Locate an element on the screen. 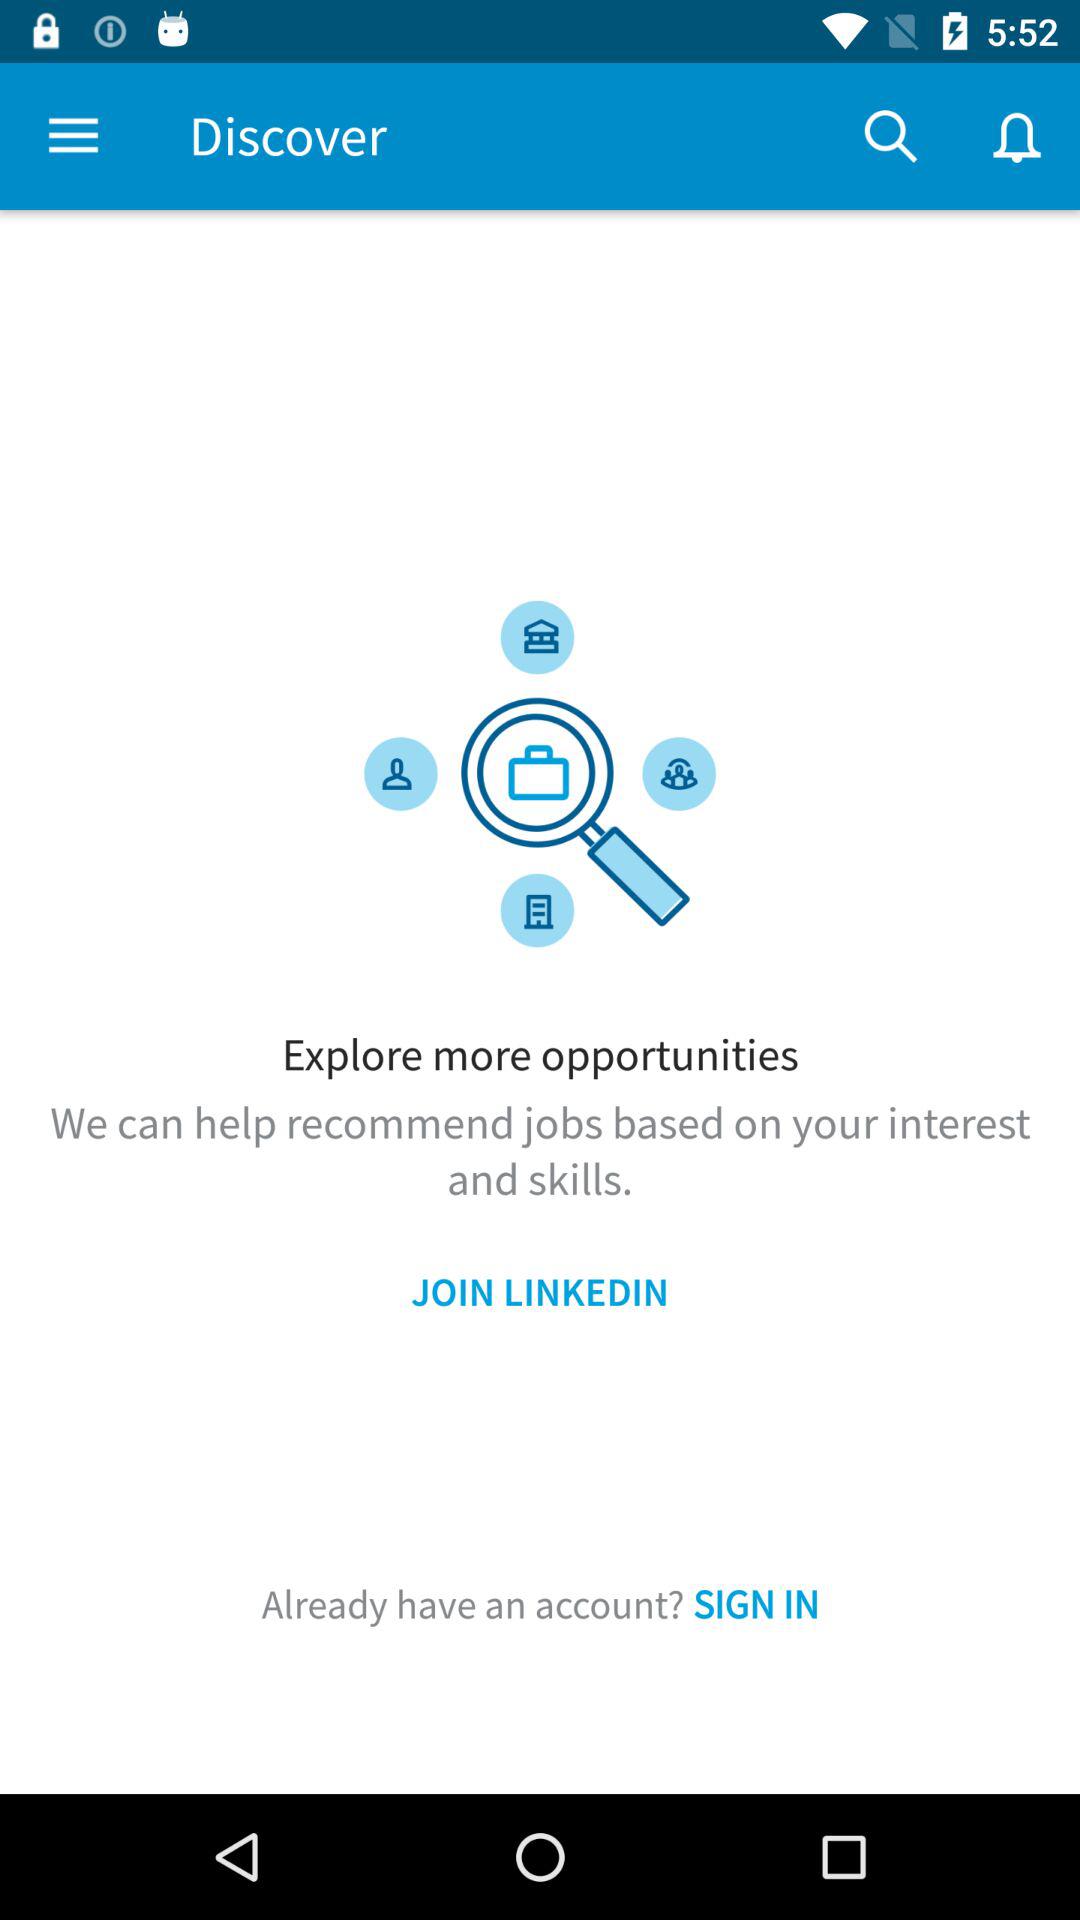  flip to already have an item is located at coordinates (540, 1604).